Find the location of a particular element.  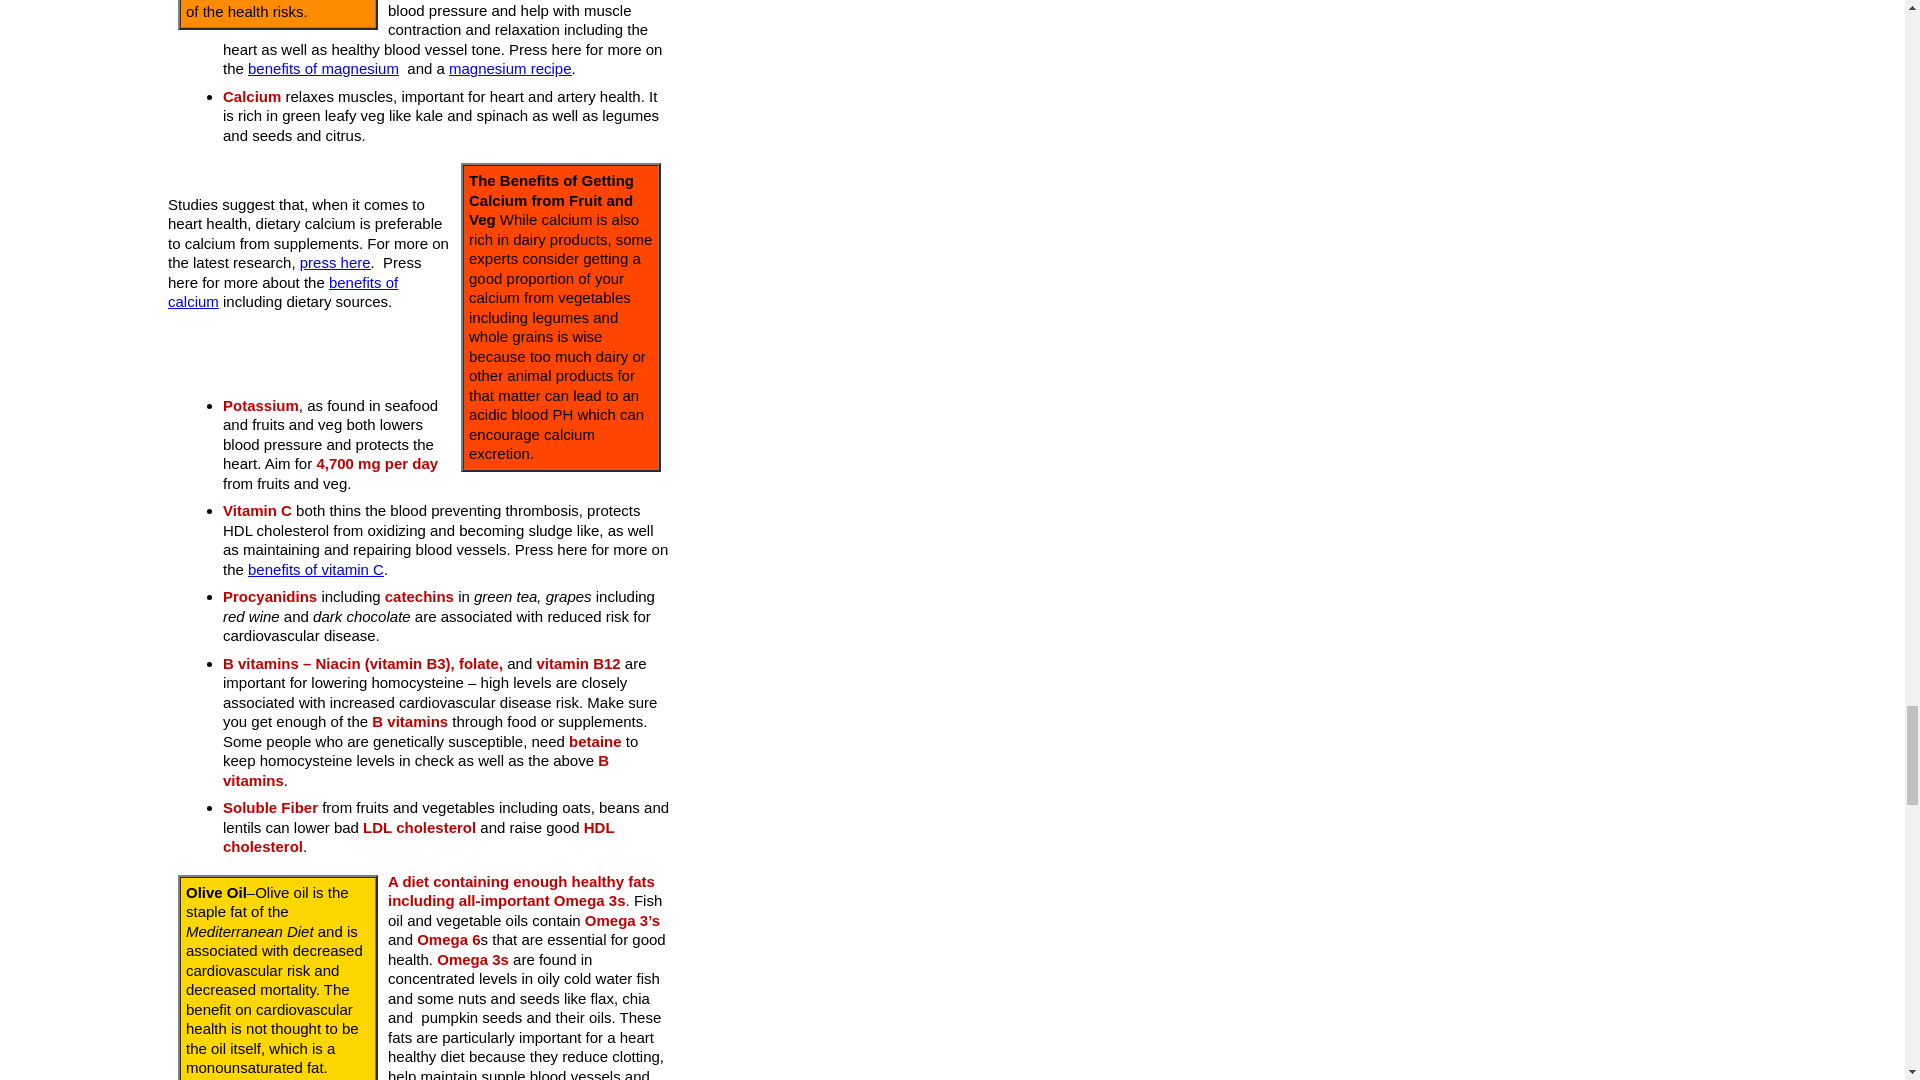

benefits of magnesium is located at coordinates (323, 68).